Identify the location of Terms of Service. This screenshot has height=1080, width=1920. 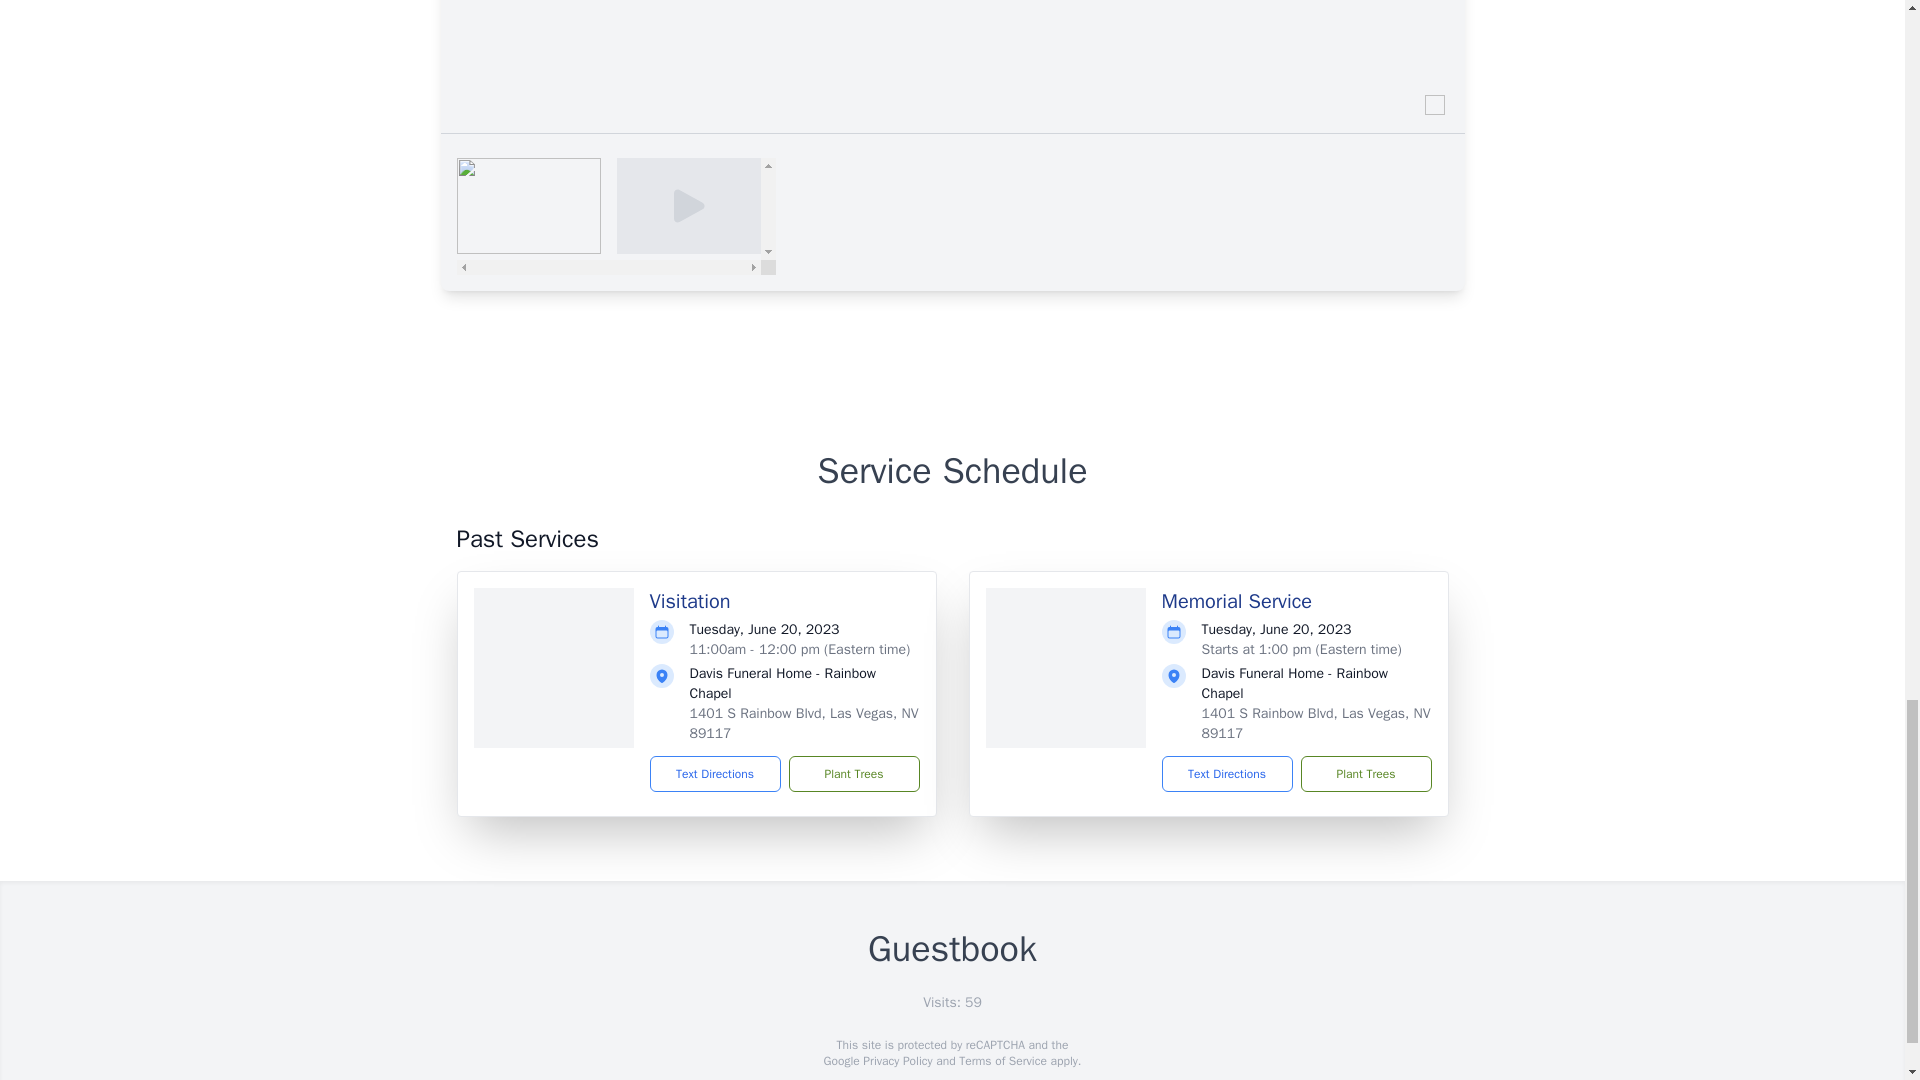
(1002, 1061).